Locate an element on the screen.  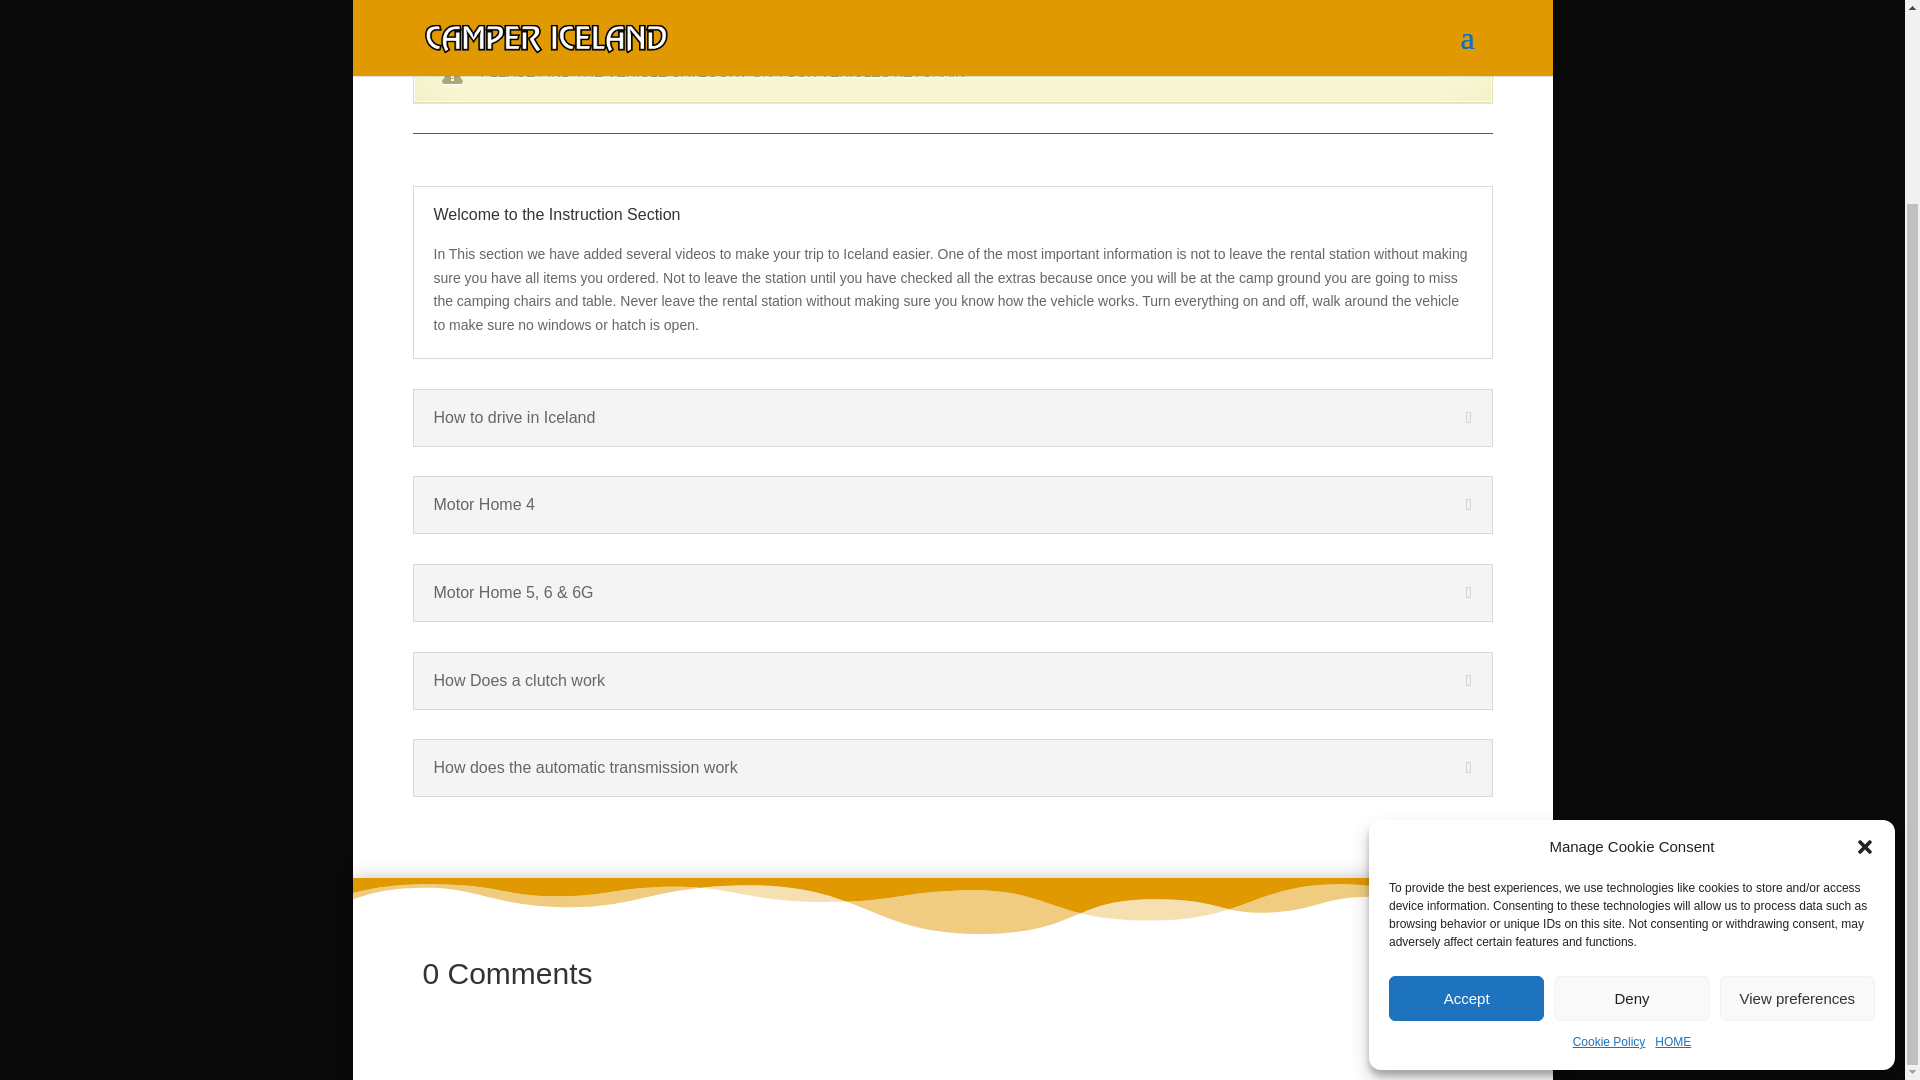
View preferences is located at coordinates (1798, 761).